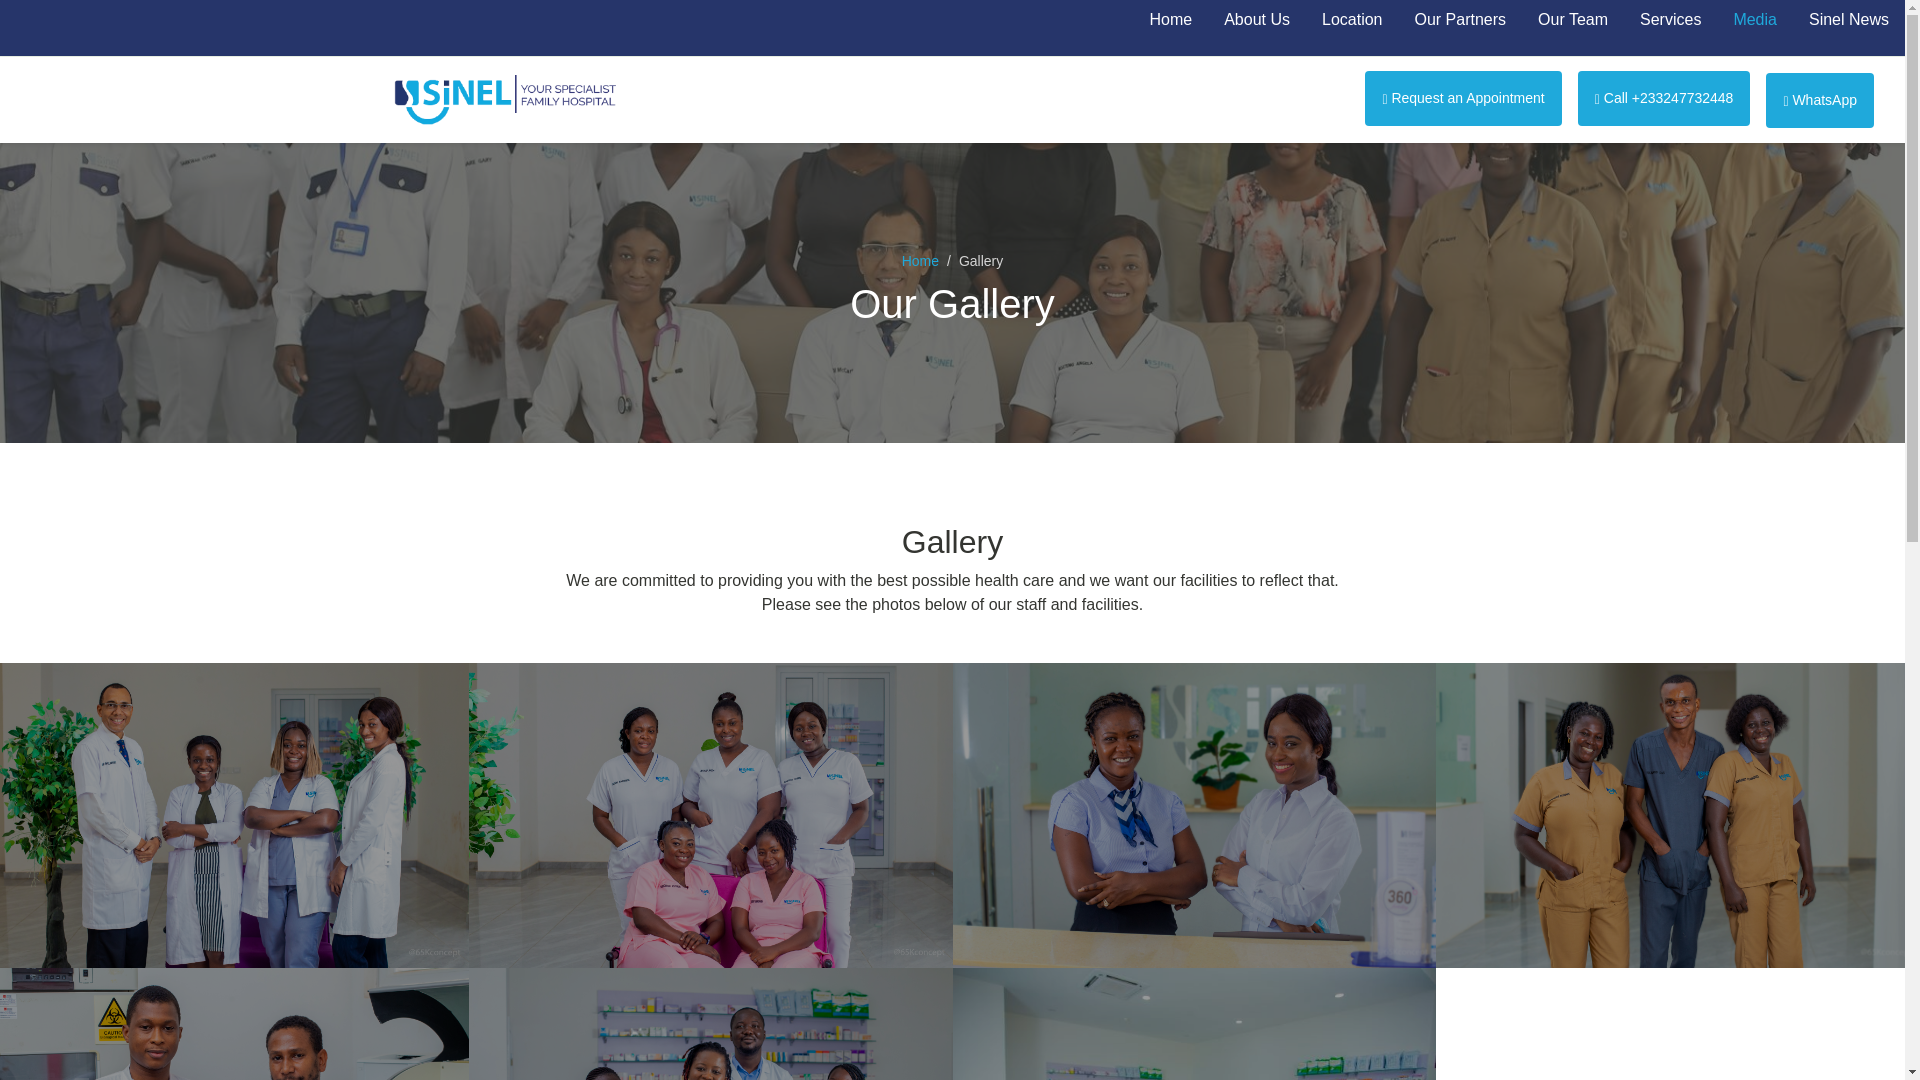  I want to click on Home, so click(1170, 20).